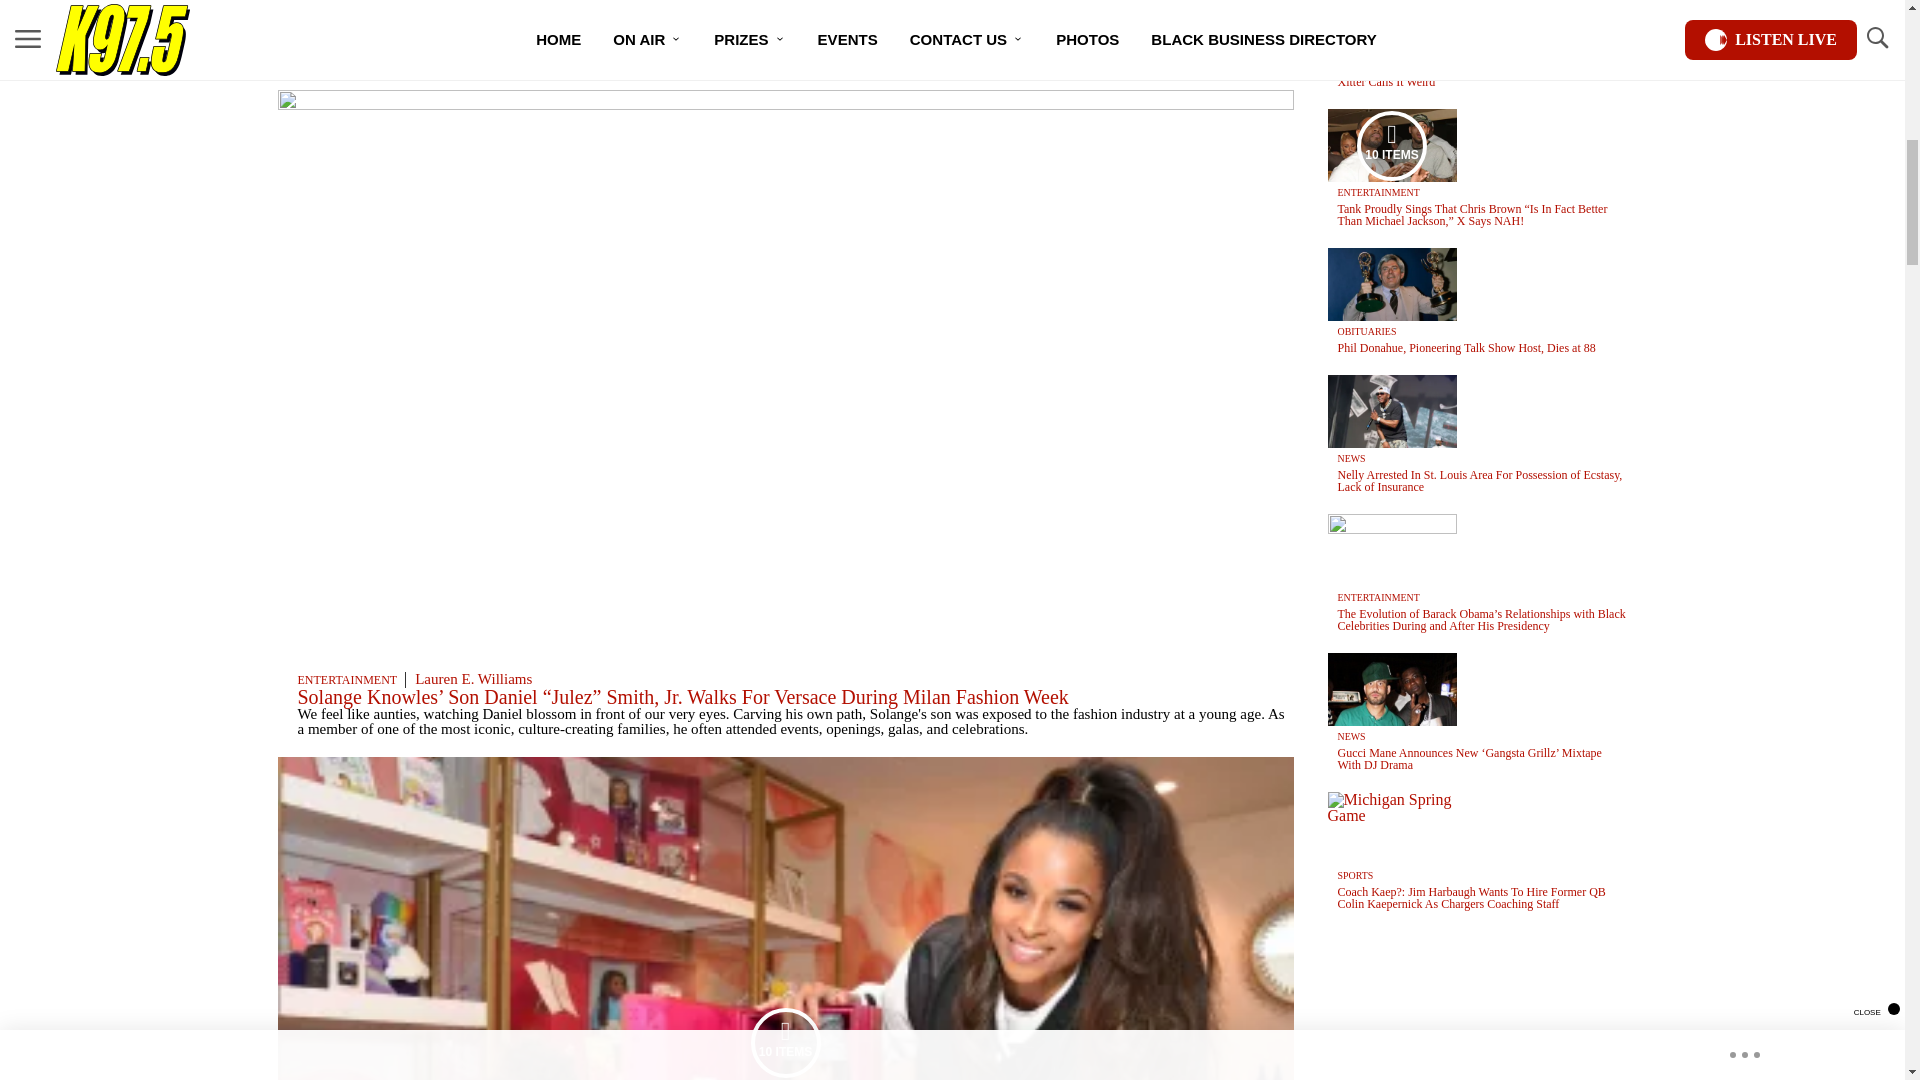 This screenshot has height=1080, width=1920. I want to click on ENTERTAINMENT, so click(347, 679).